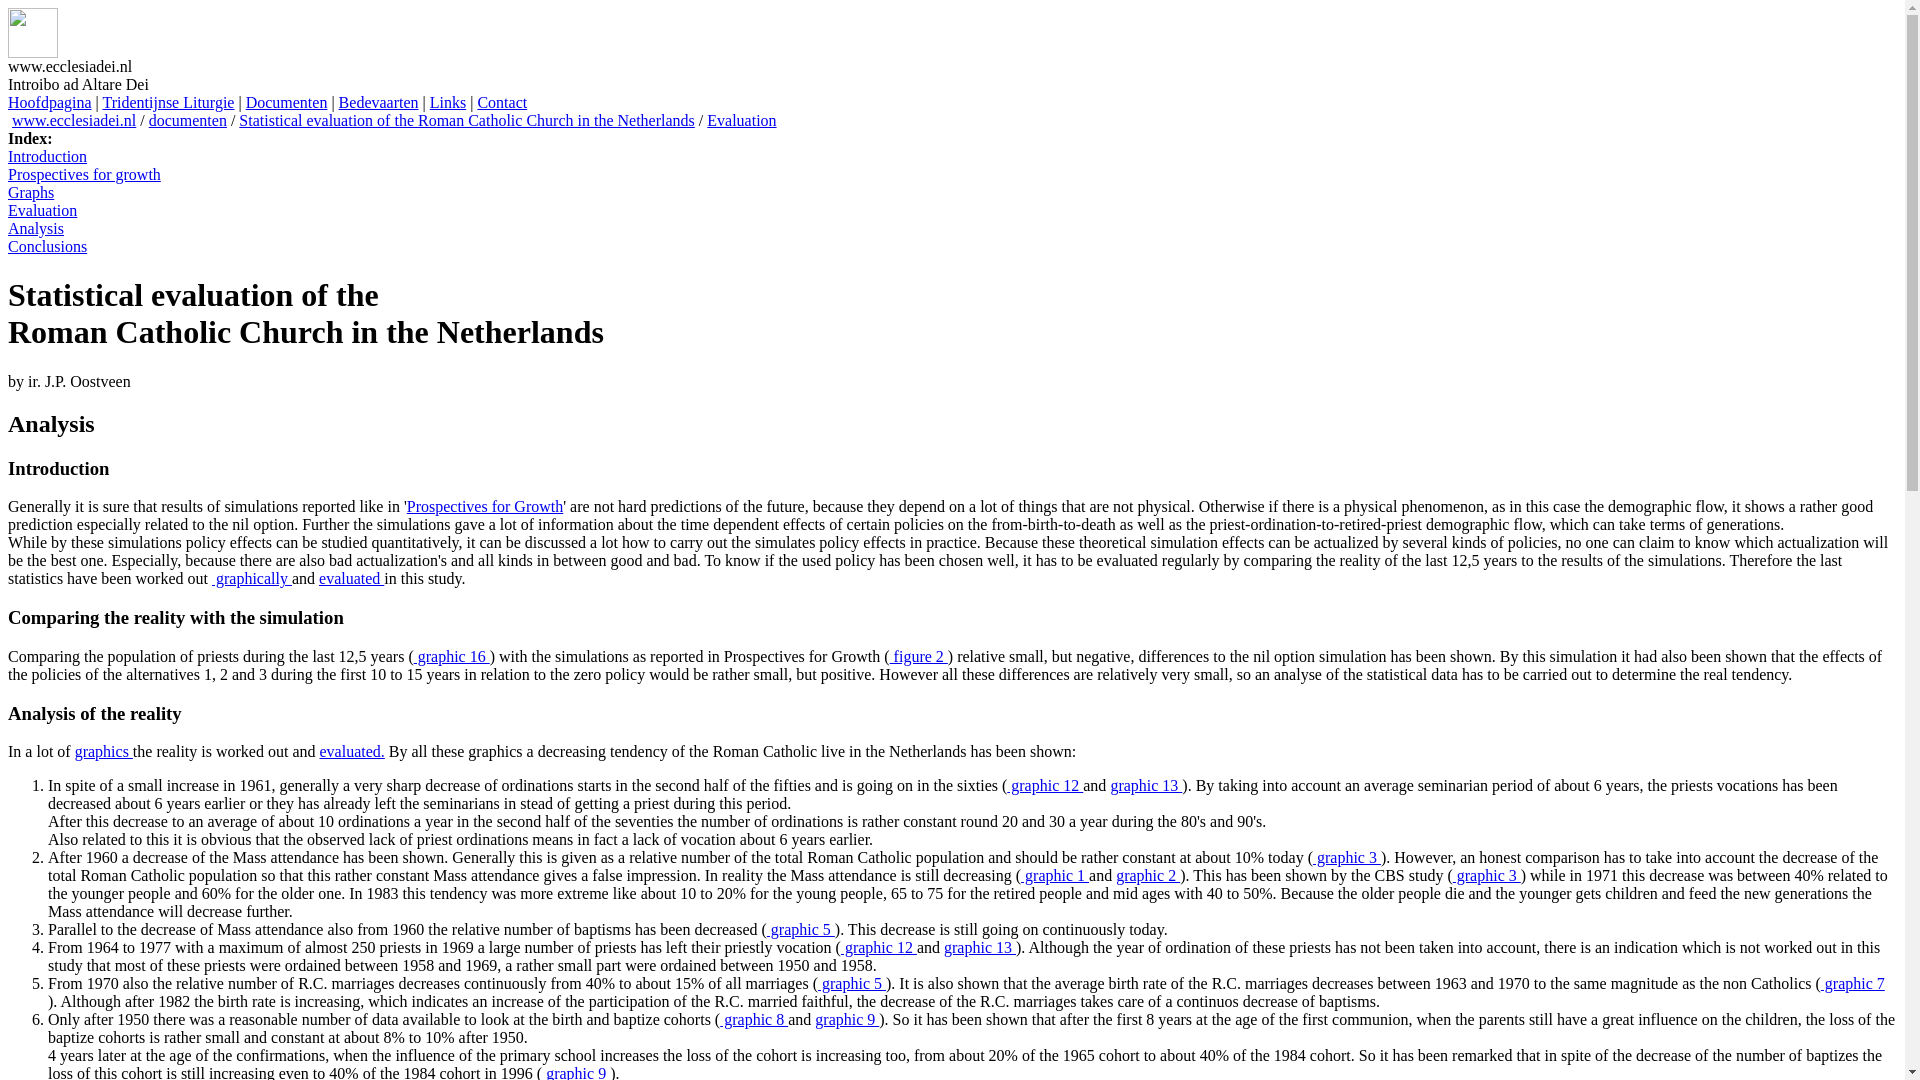 The image size is (1920, 1080). Describe the element at coordinates (484, 506) in the screenshot. I see `Prospectives for Growth` at that location.